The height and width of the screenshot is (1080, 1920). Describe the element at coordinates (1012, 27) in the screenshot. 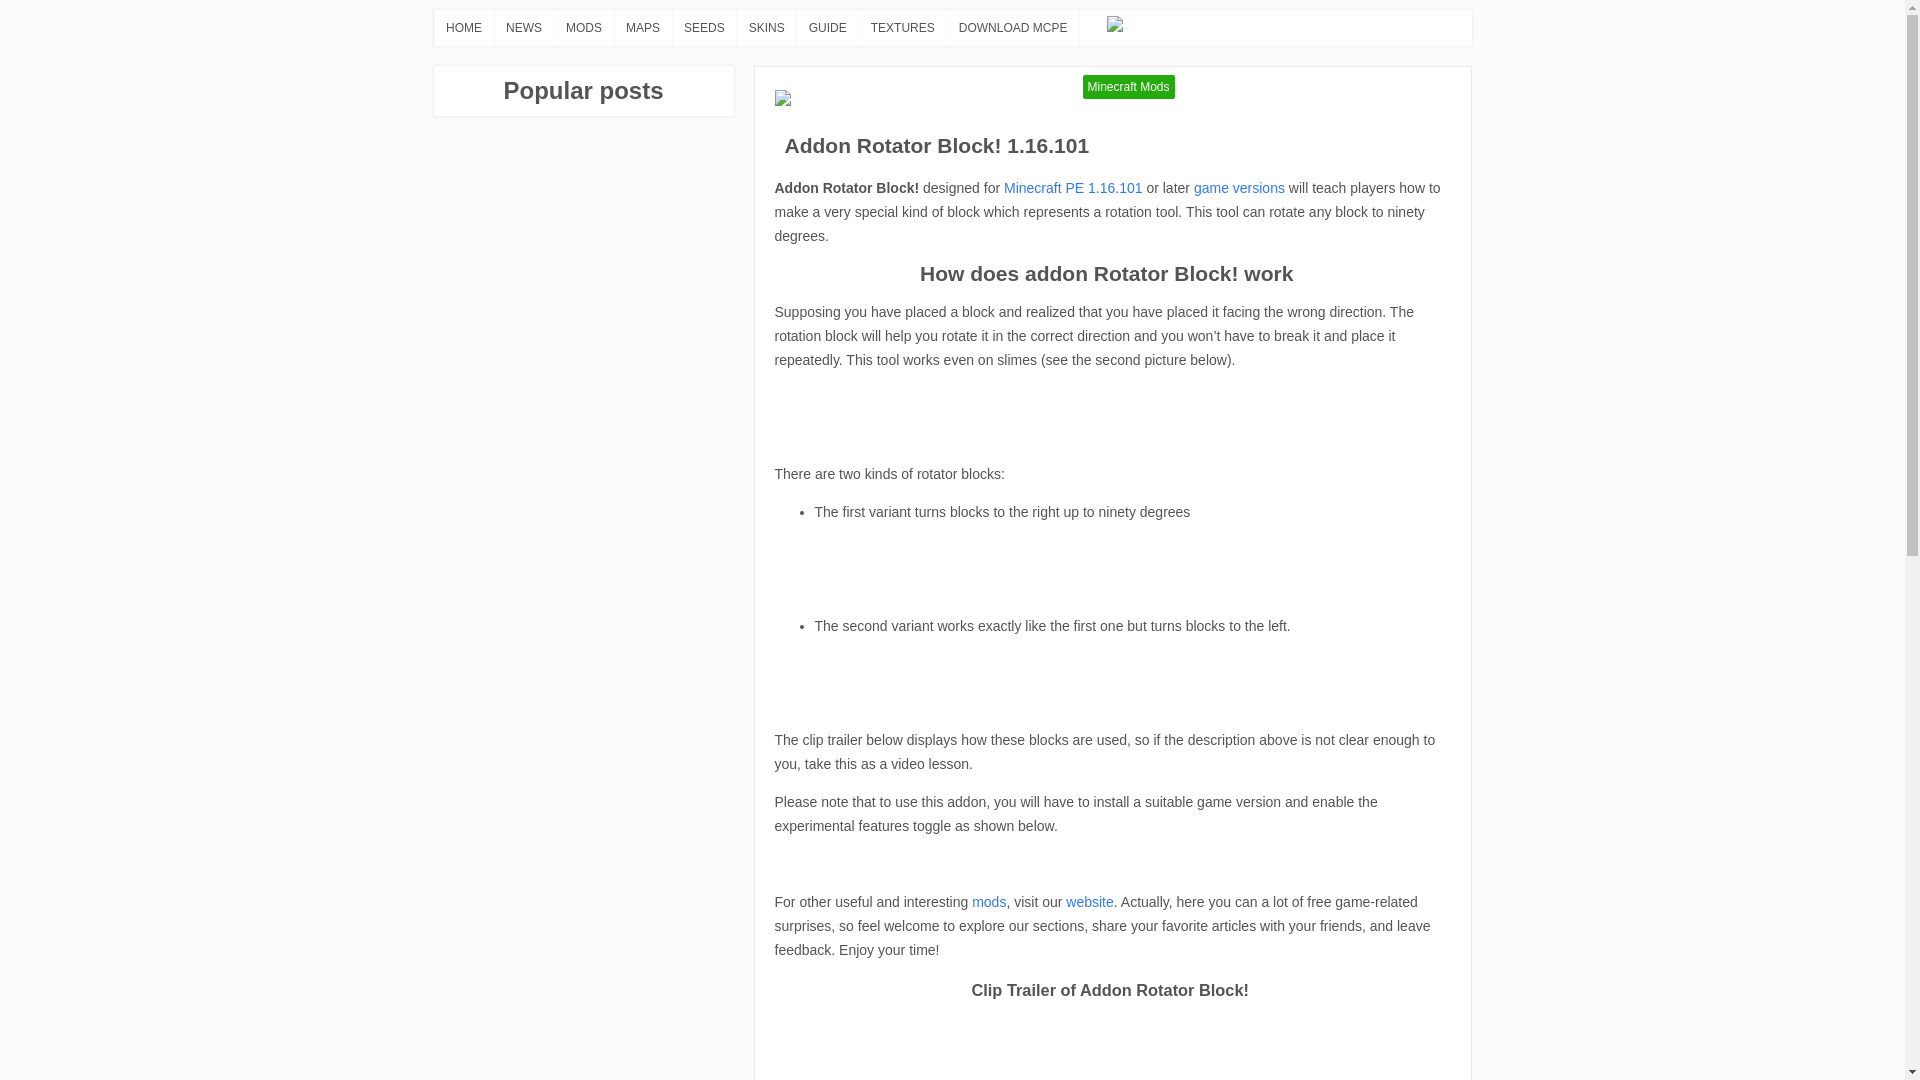

I see `DOWNLOAD MCPE` at that location.